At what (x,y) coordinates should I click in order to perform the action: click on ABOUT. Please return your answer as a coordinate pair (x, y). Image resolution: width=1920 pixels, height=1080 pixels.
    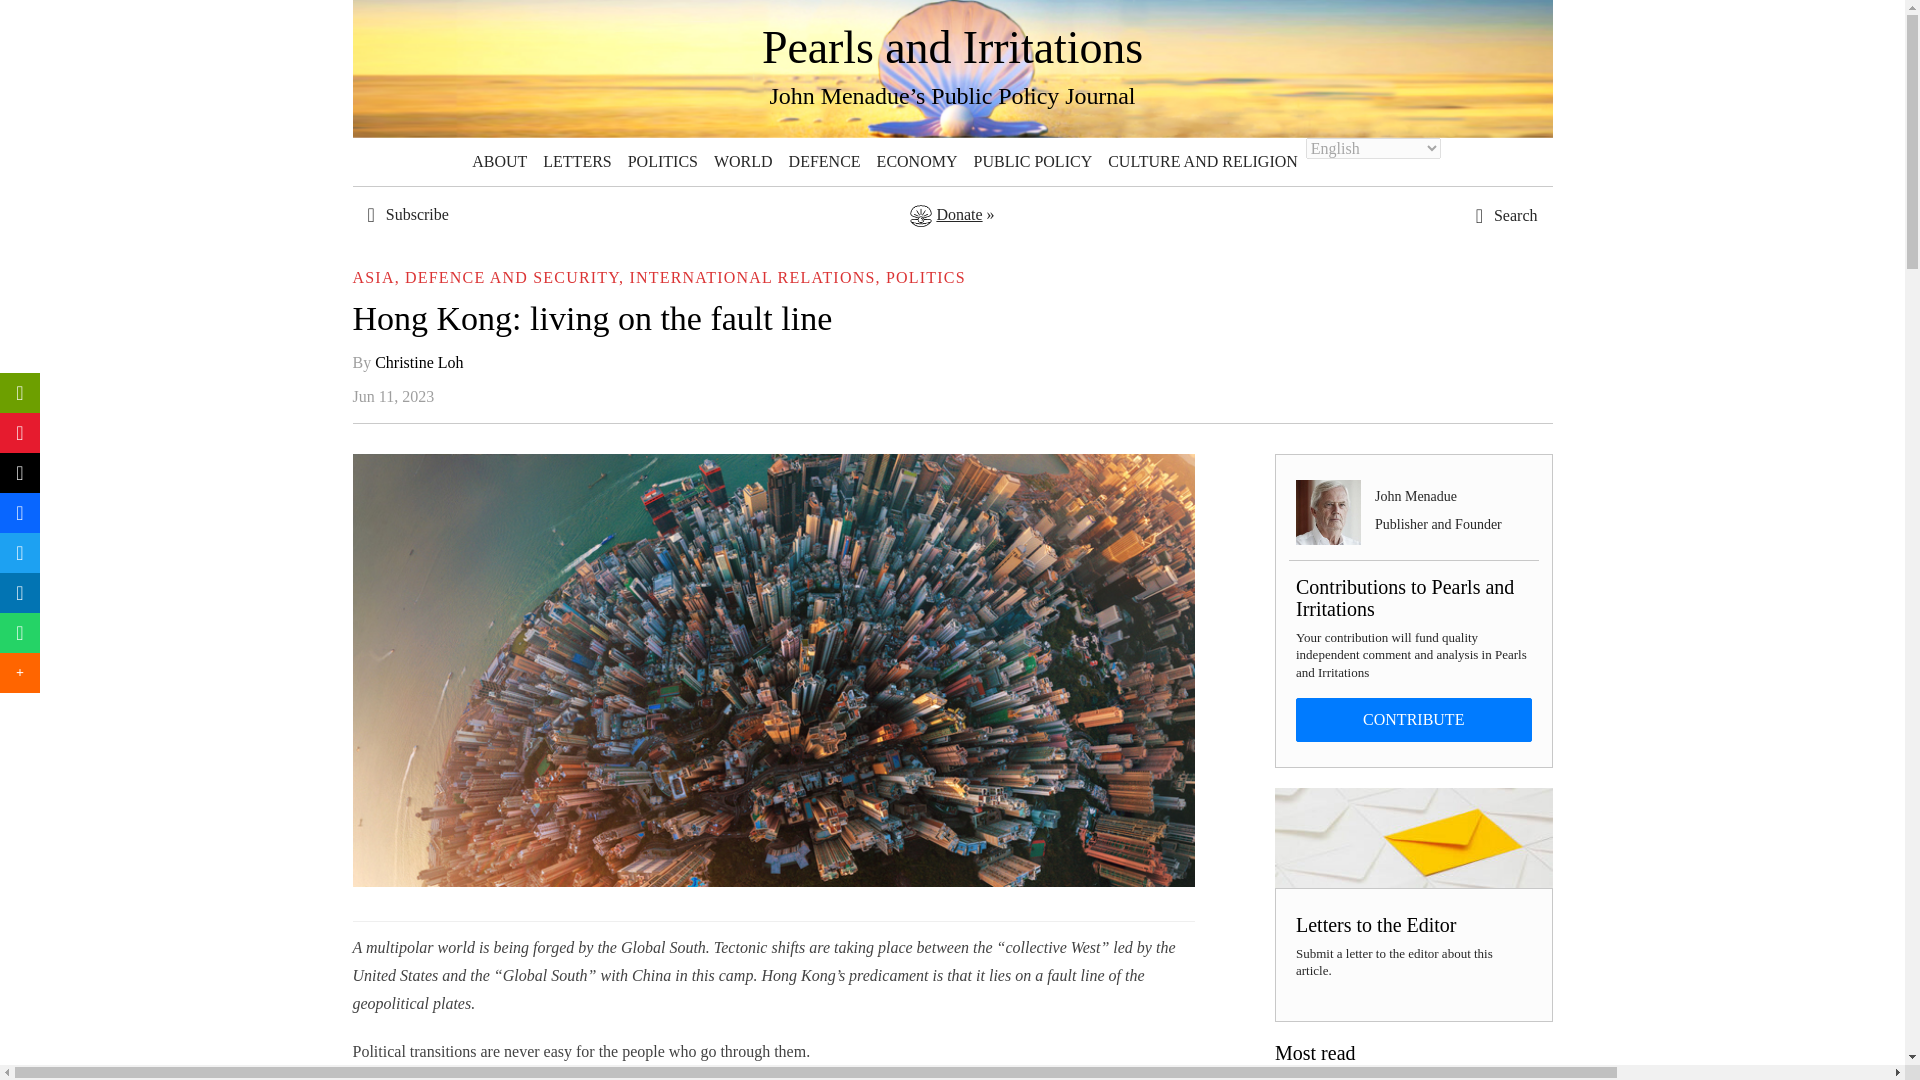
    Looking at the image, I should click on (500, 162).